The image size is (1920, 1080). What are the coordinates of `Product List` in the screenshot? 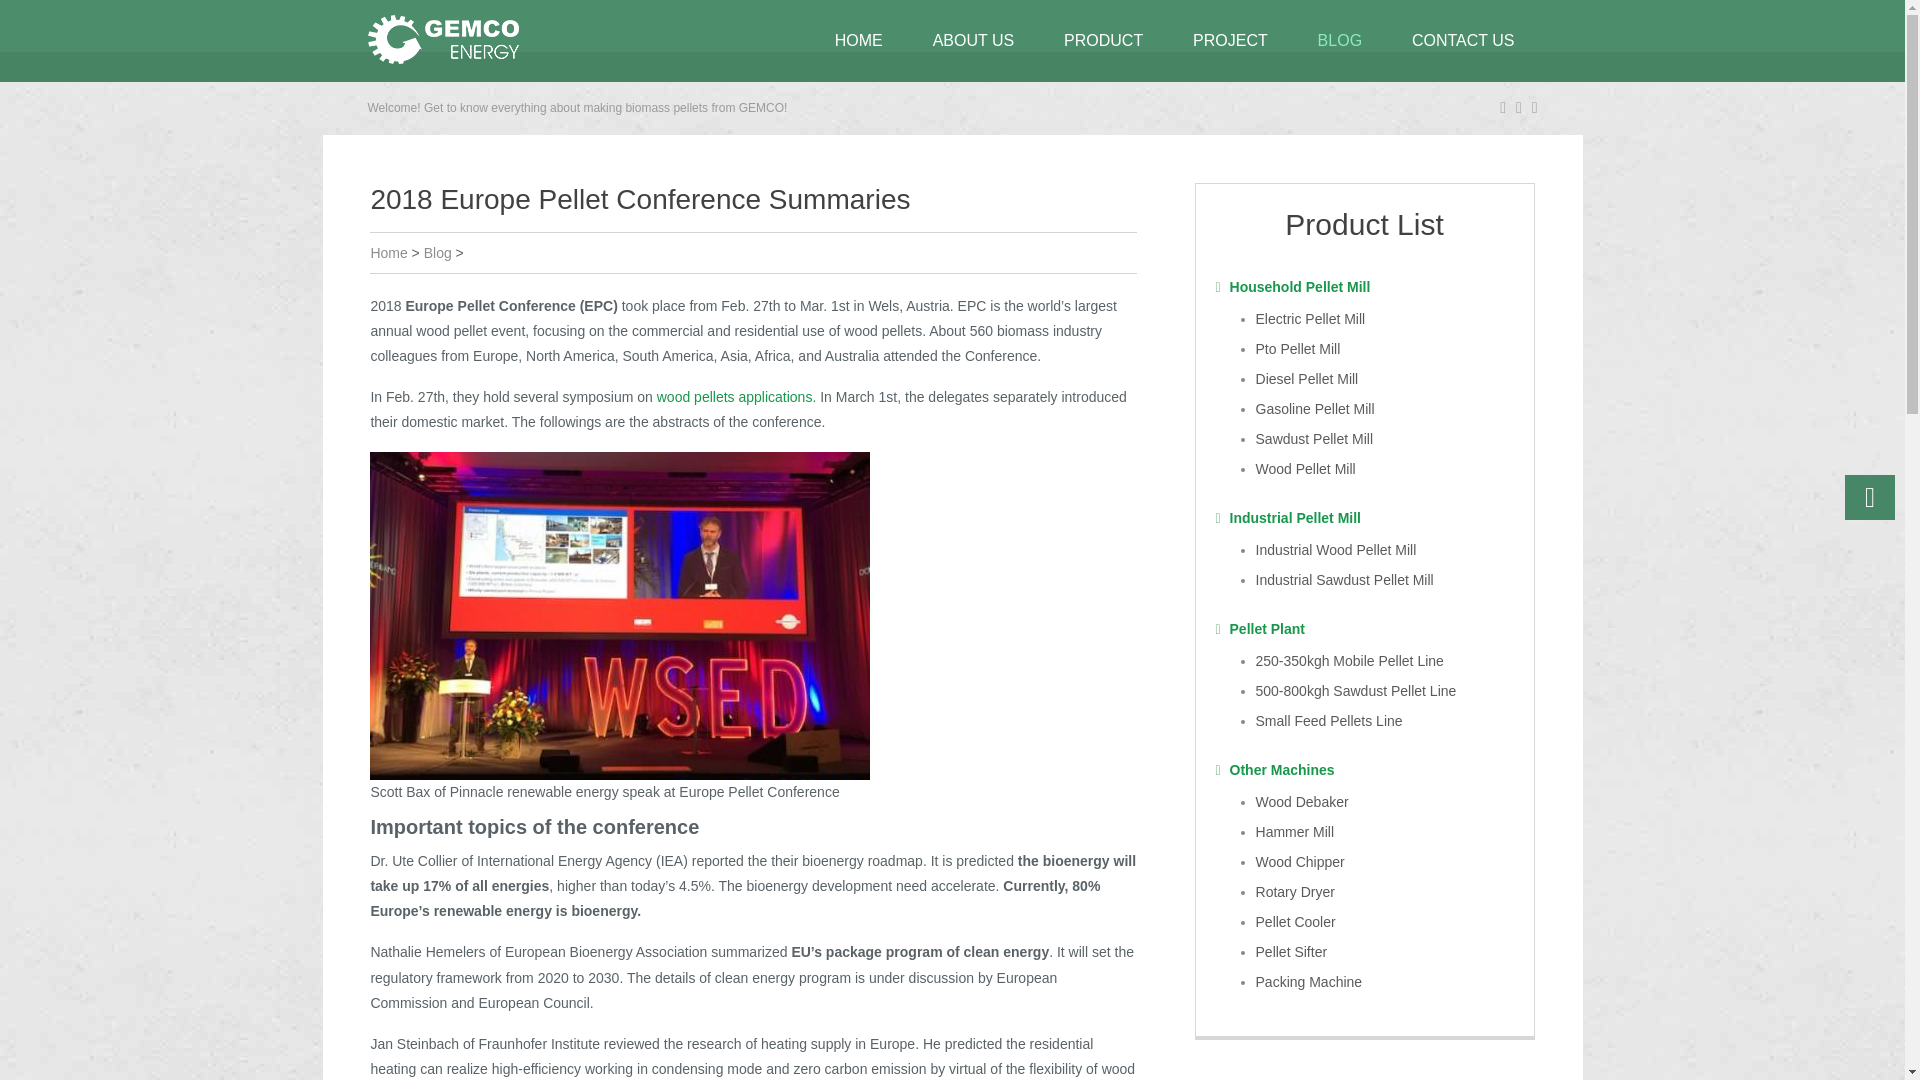 It's located at (1364, 224).